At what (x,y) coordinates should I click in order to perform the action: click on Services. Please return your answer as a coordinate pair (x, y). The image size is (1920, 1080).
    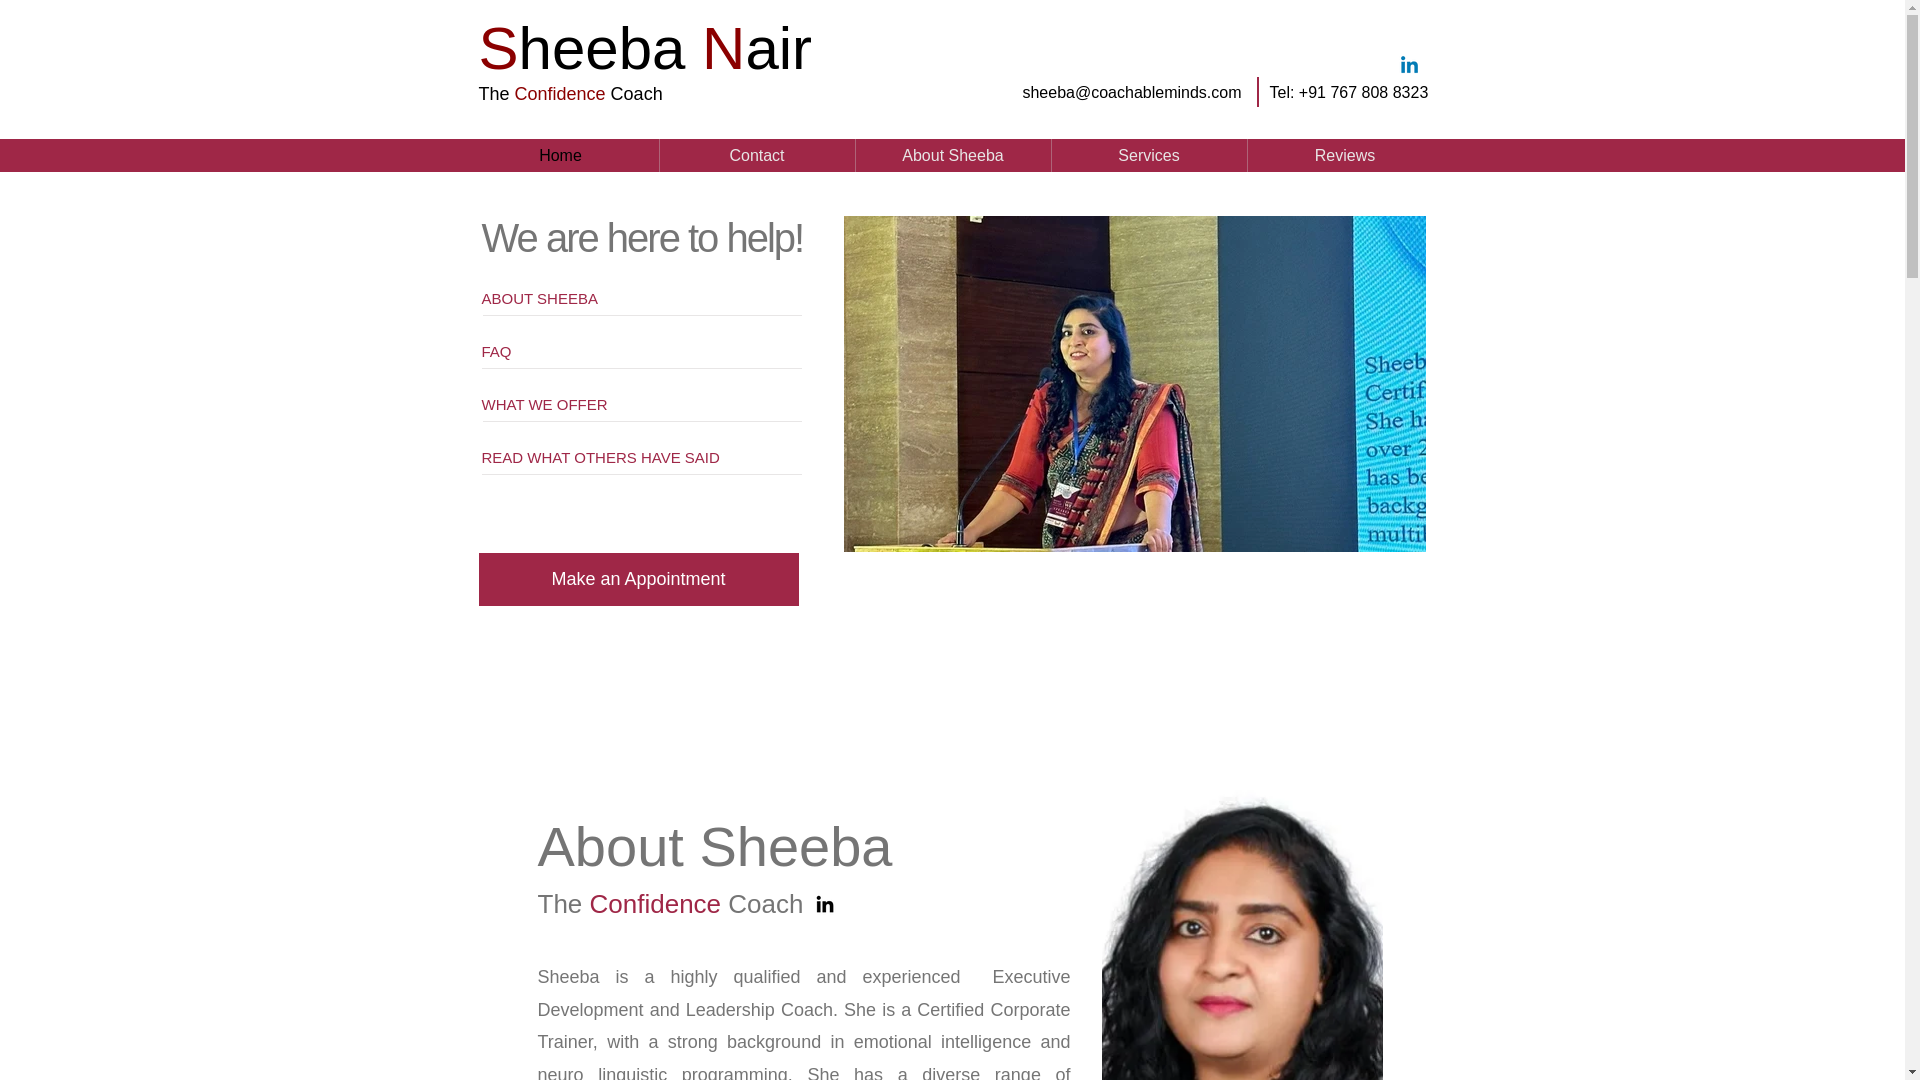
    Looking at the image, I should click on (1149, 155).